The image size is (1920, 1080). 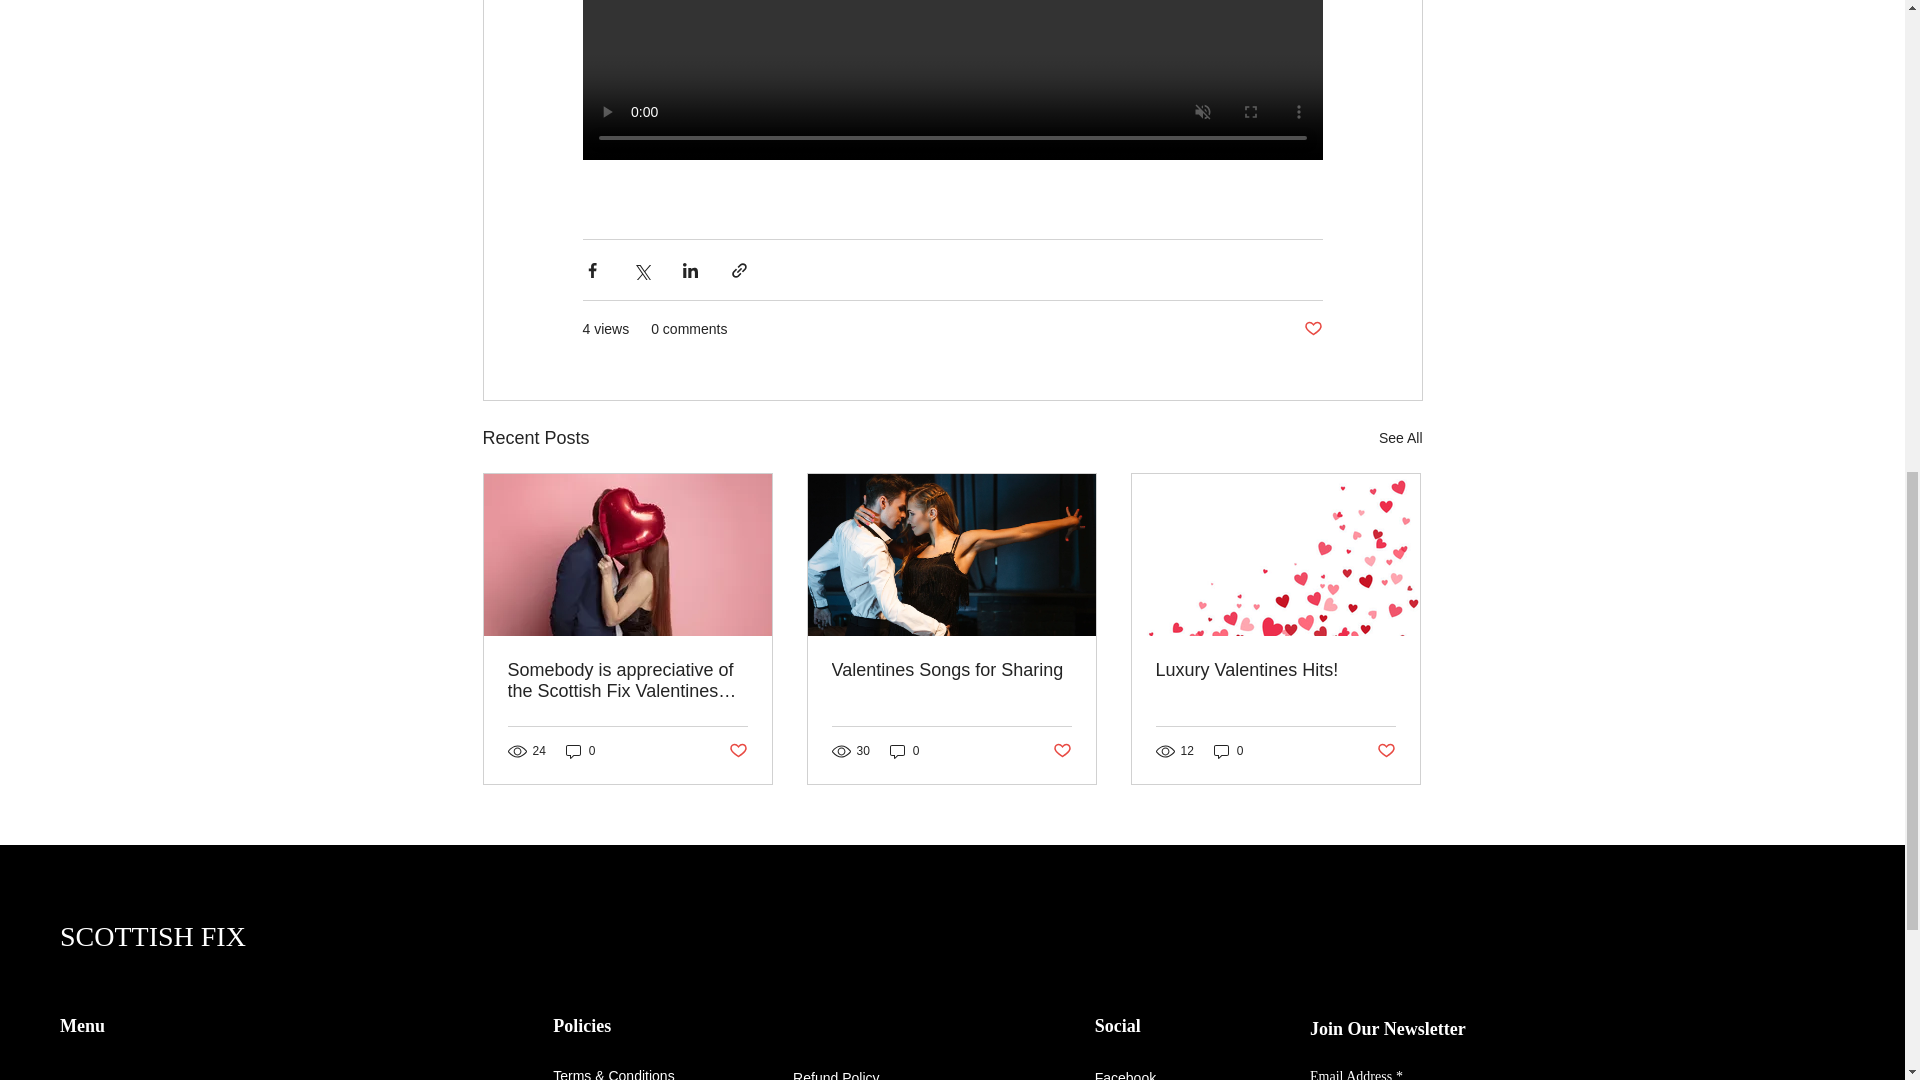 What do you see at coordinates (904, 751) in the screenshot?
I see `0` at bounding box center [904, 751].